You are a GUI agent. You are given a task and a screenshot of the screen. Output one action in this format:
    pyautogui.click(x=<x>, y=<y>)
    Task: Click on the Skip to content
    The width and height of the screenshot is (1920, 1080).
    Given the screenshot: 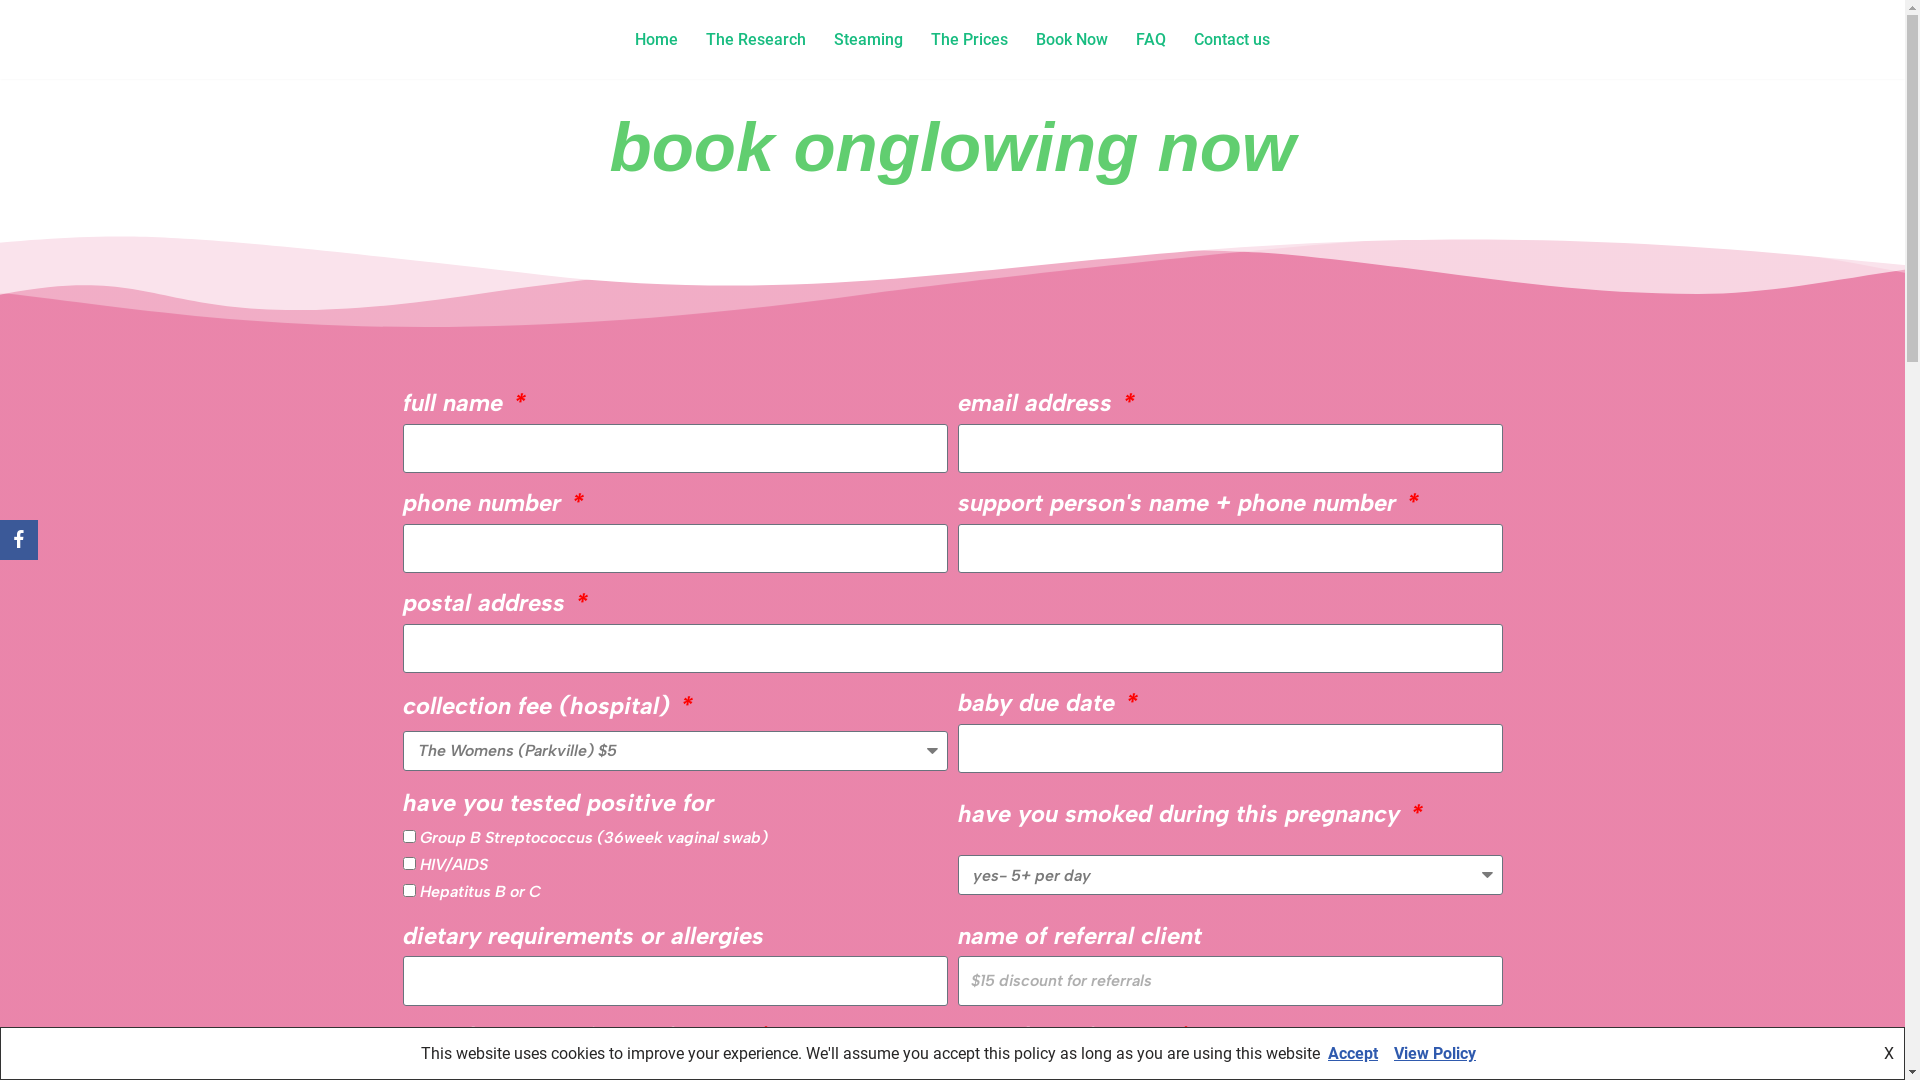 What is the action you would take?
    pyautogui.click(x=15, y=42)
    